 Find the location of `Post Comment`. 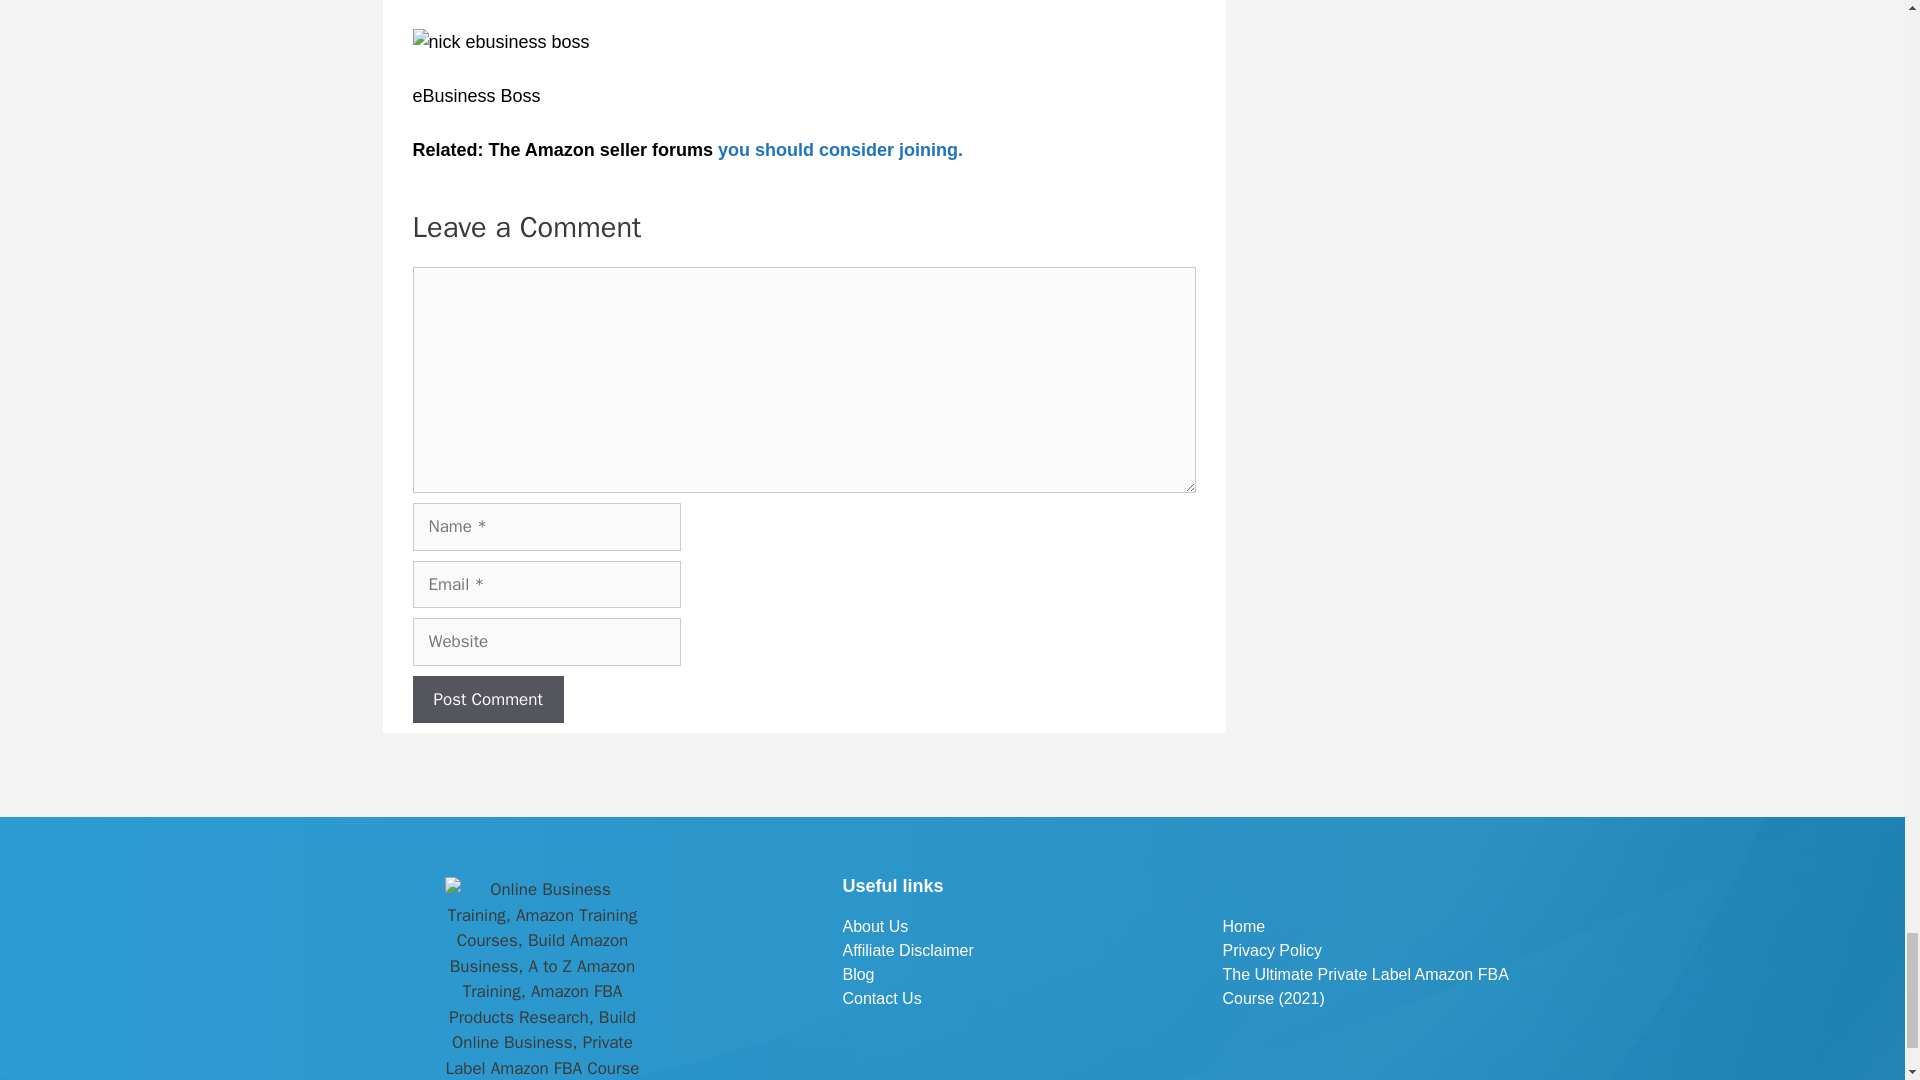

Post Comment is located at coordinates (487, 700).